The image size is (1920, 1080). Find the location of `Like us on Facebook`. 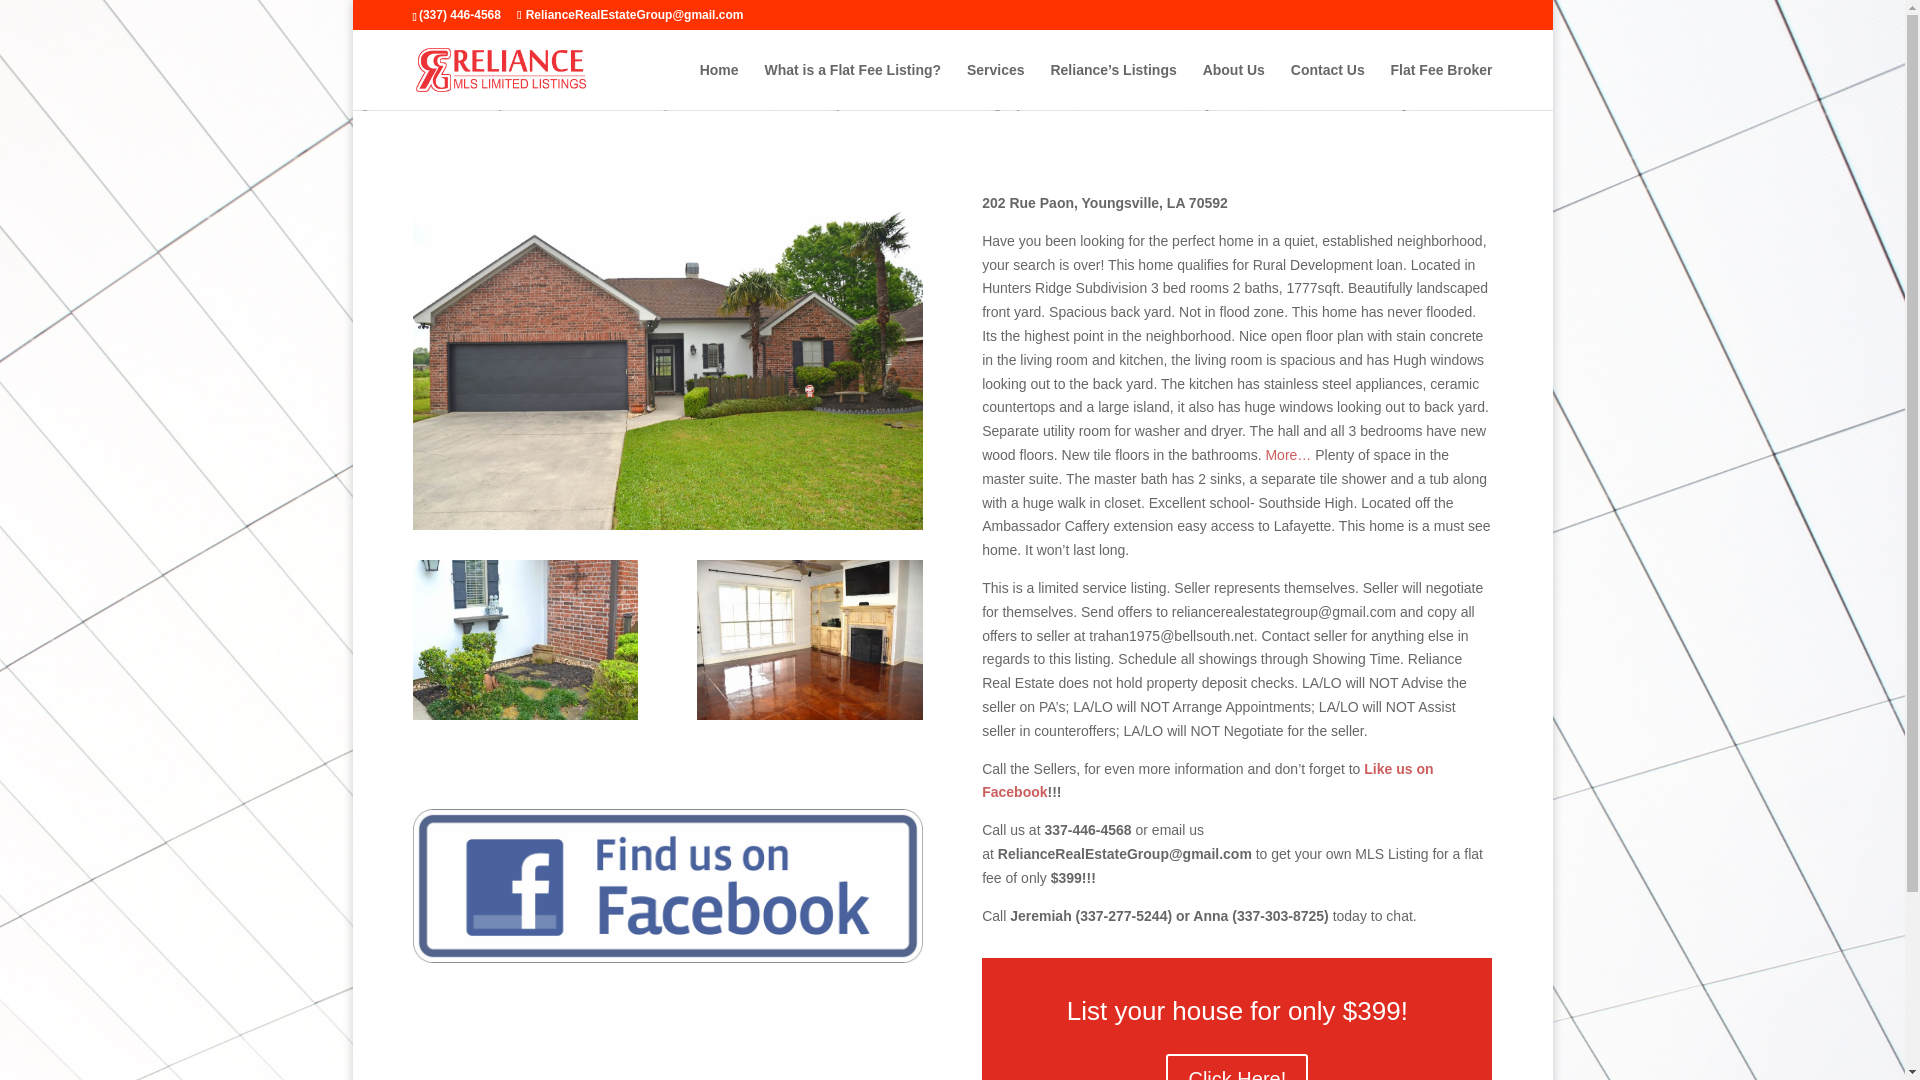

Like us on Facebook is located at coordinates (1206, 781).